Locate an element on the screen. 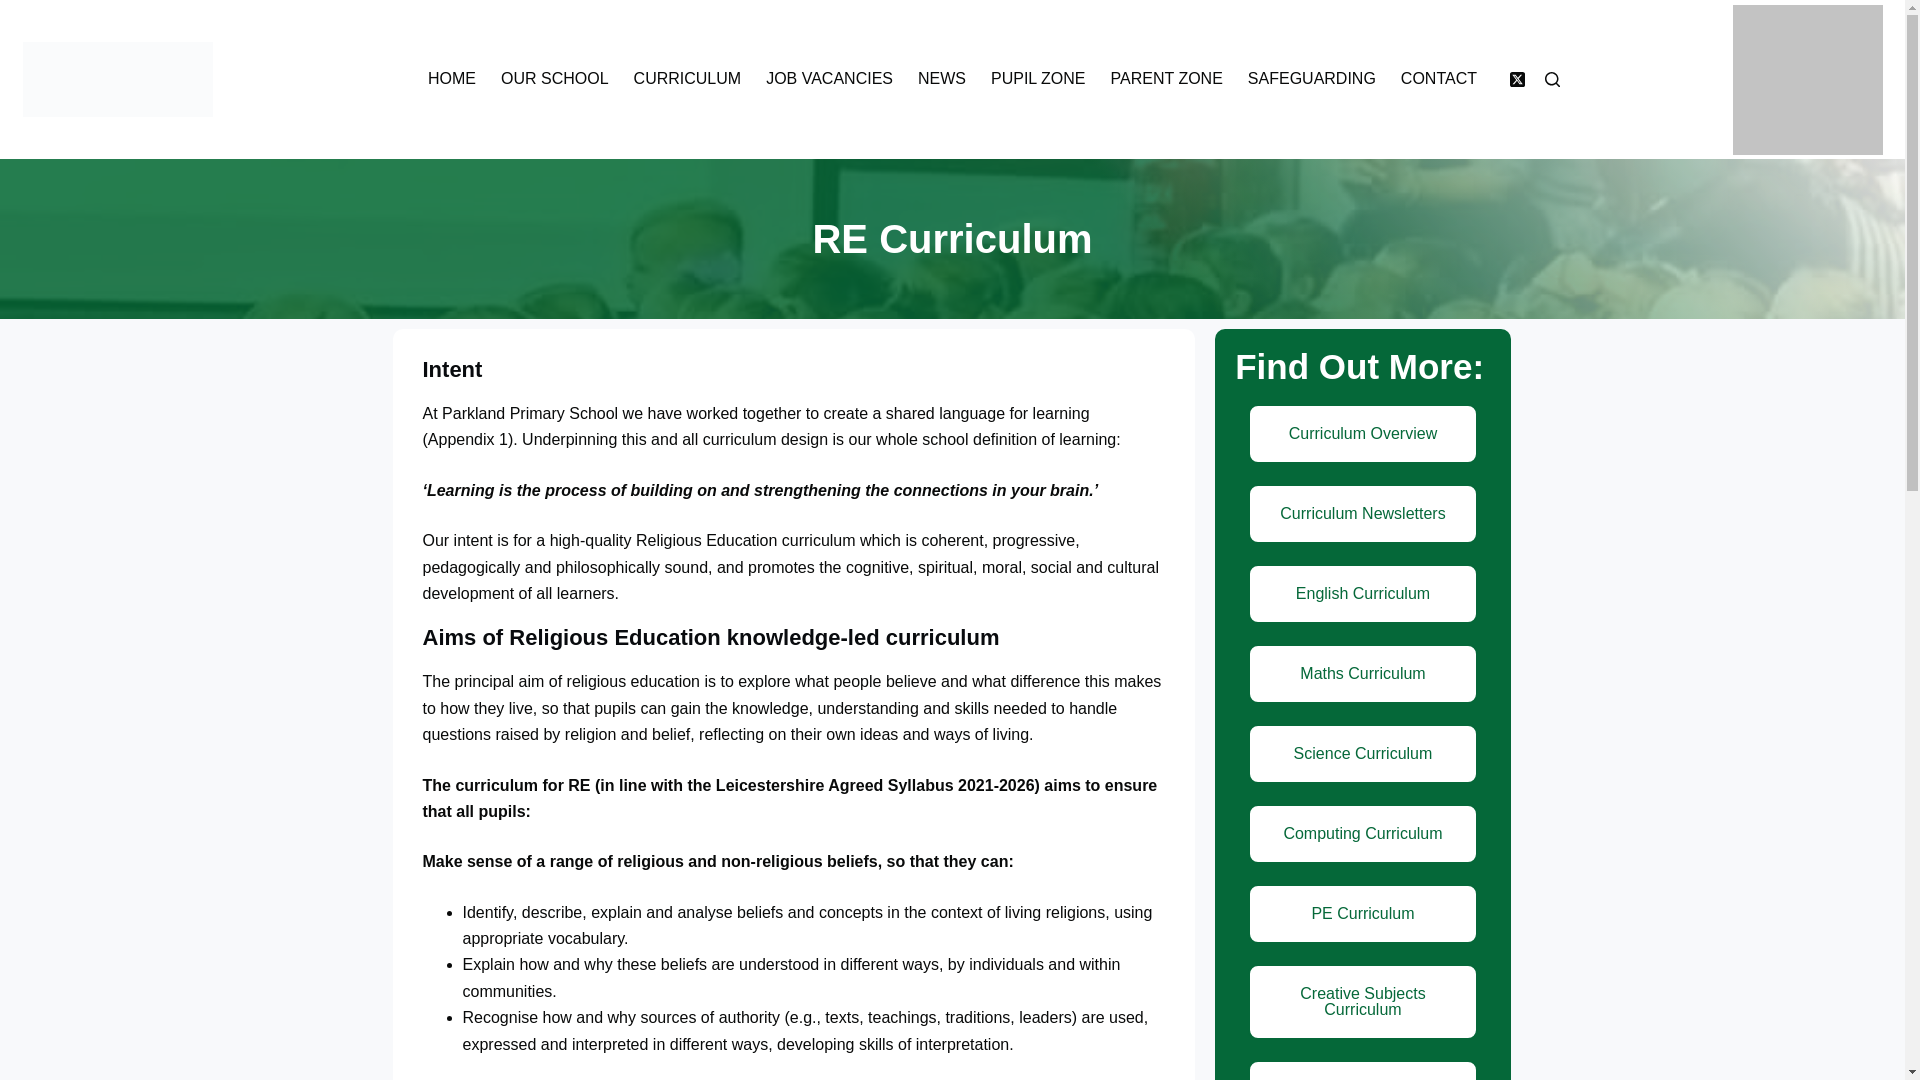 This screenshot has width=1920, height=1080. Computing Curriculum is located at coordinates (1363, 834).